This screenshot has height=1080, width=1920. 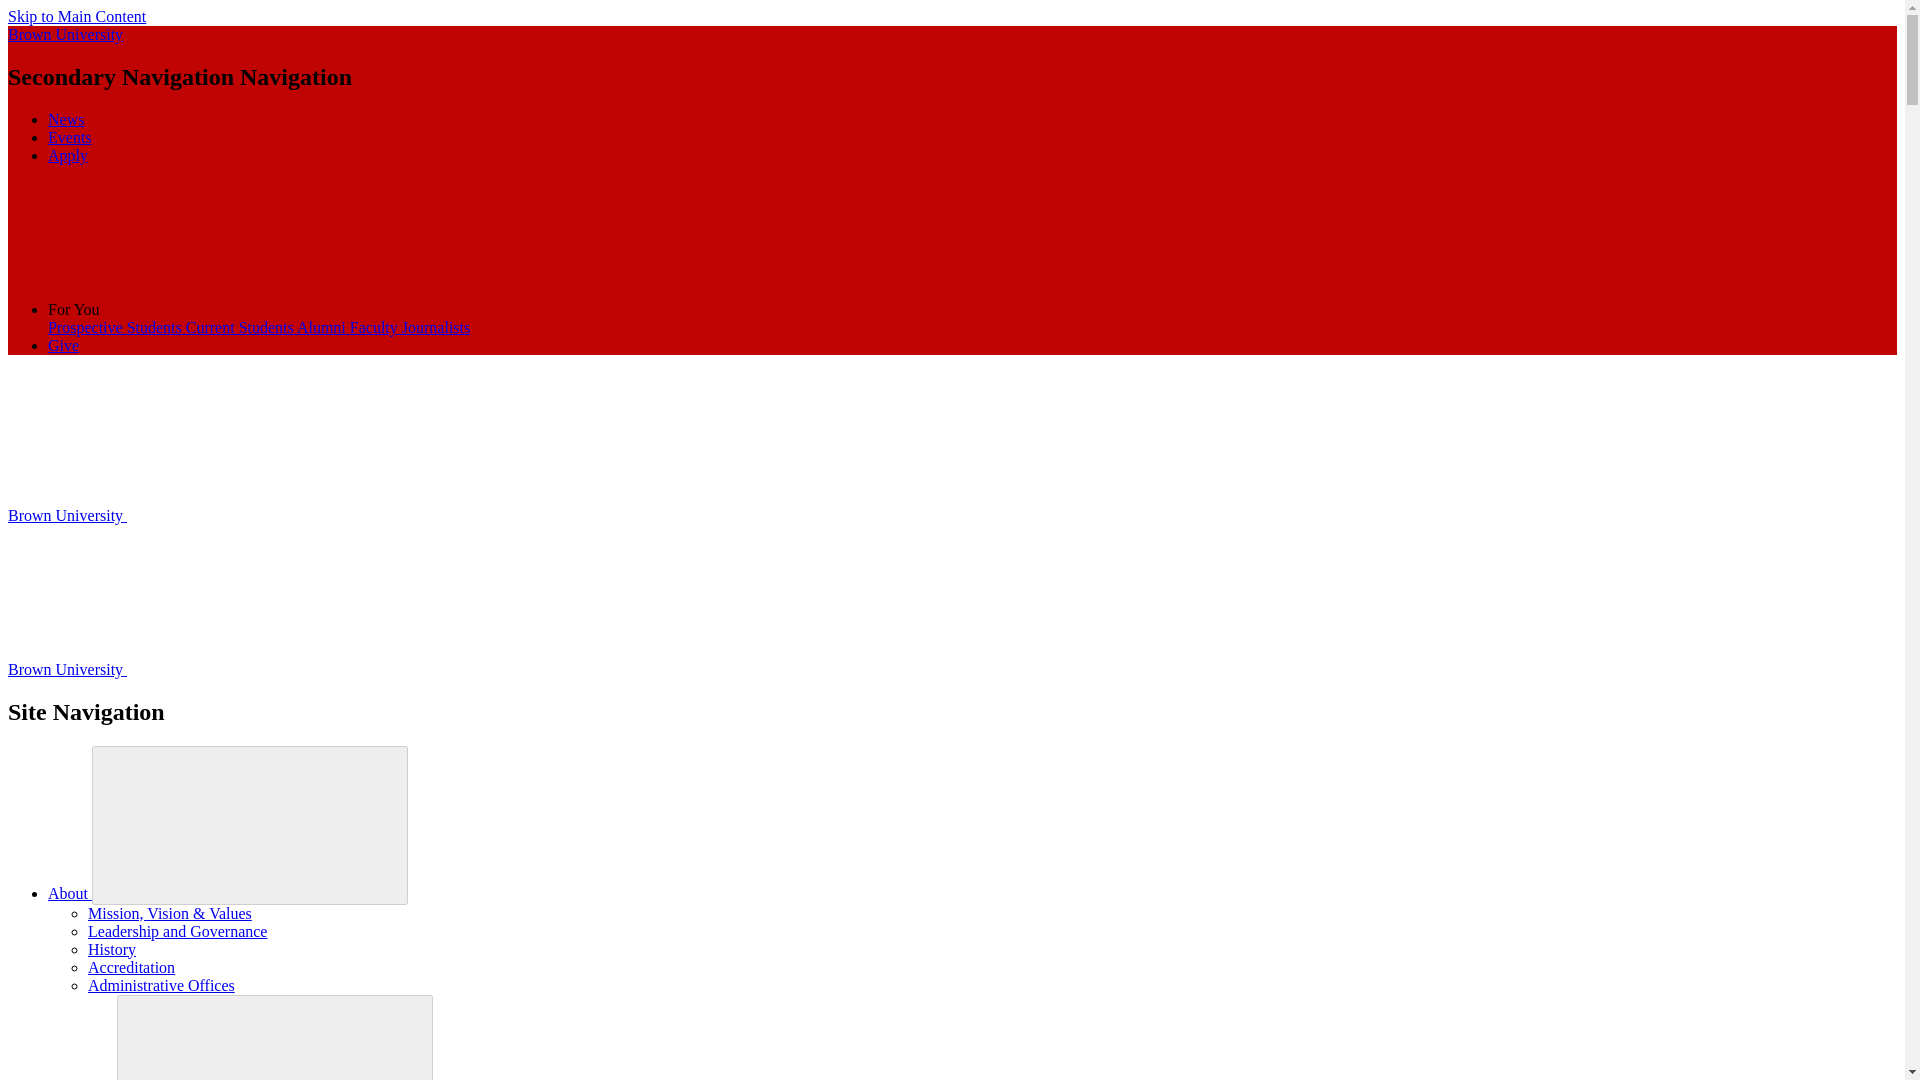 What do you see at coordinates (112, 948) in the screenshot?
I see `History` at bounding box center [112, 948].